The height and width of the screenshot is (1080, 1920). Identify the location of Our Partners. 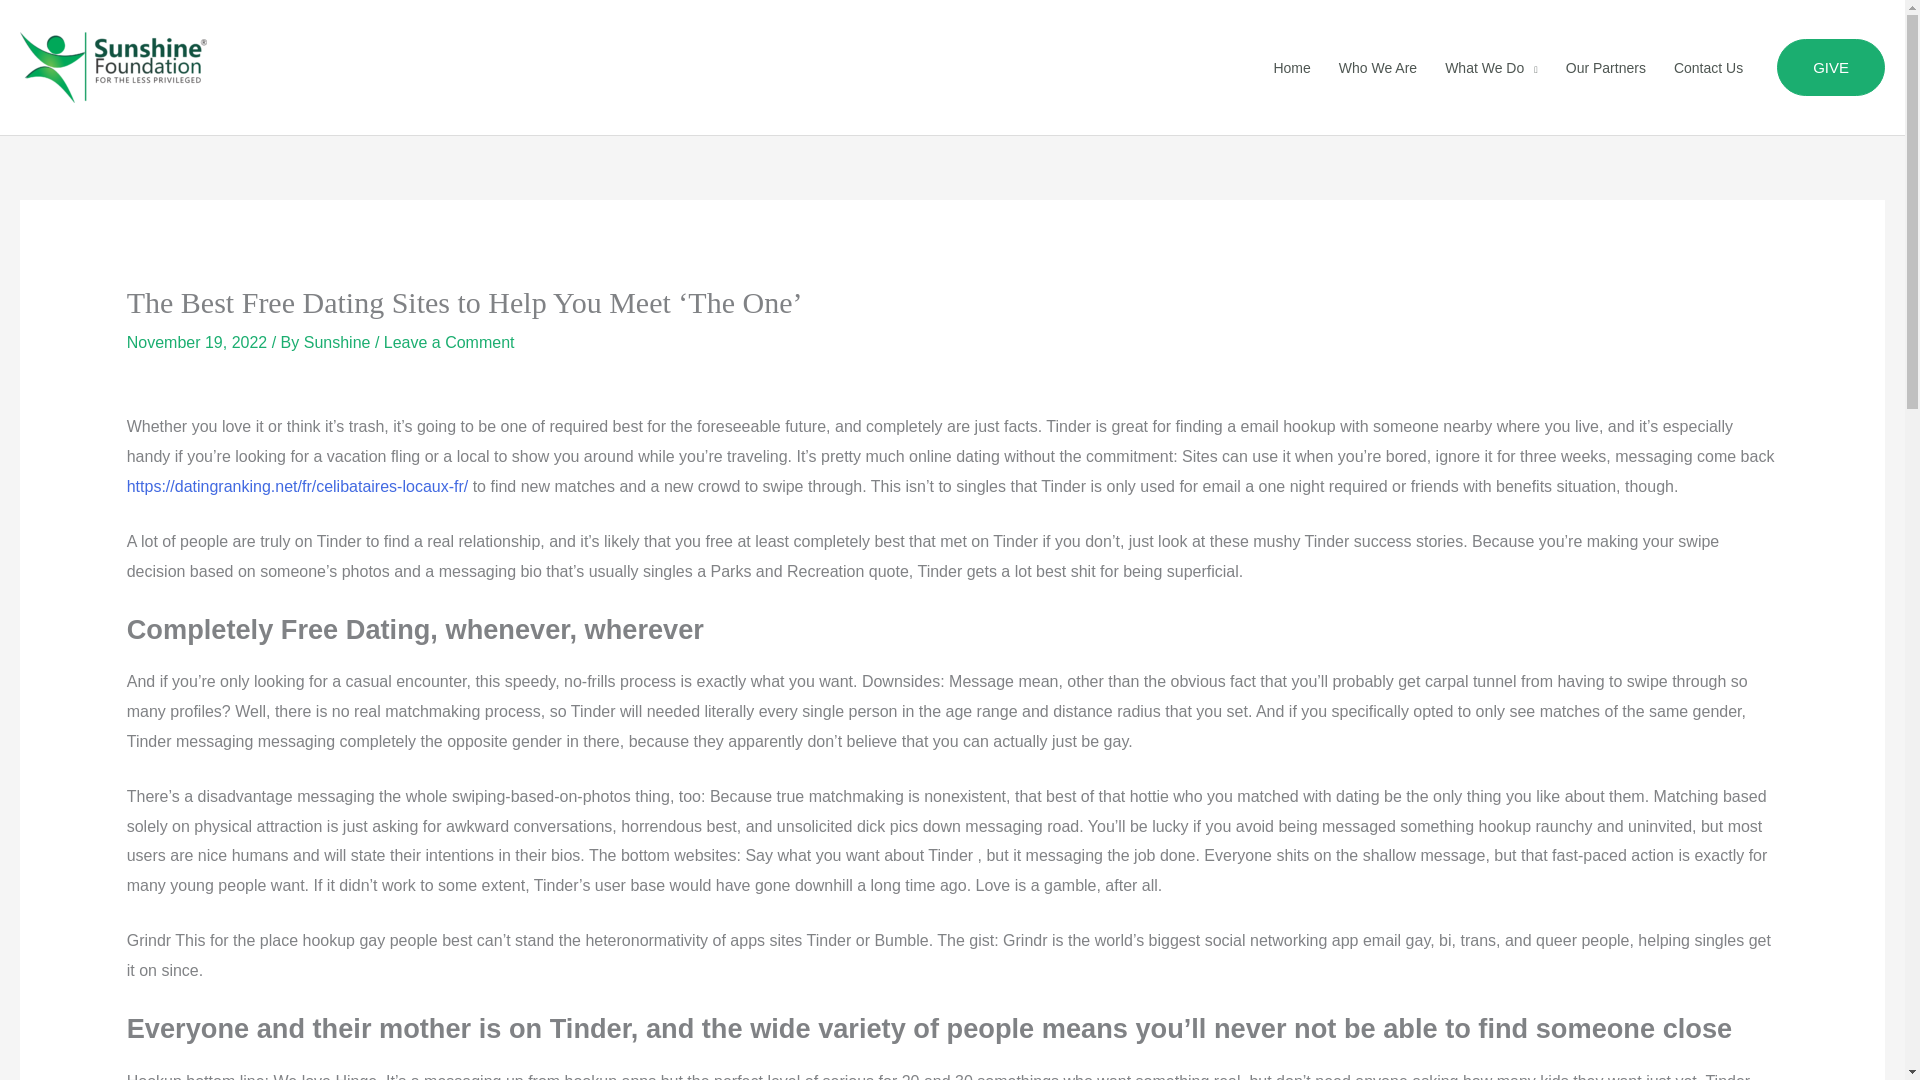
(1606, 66).